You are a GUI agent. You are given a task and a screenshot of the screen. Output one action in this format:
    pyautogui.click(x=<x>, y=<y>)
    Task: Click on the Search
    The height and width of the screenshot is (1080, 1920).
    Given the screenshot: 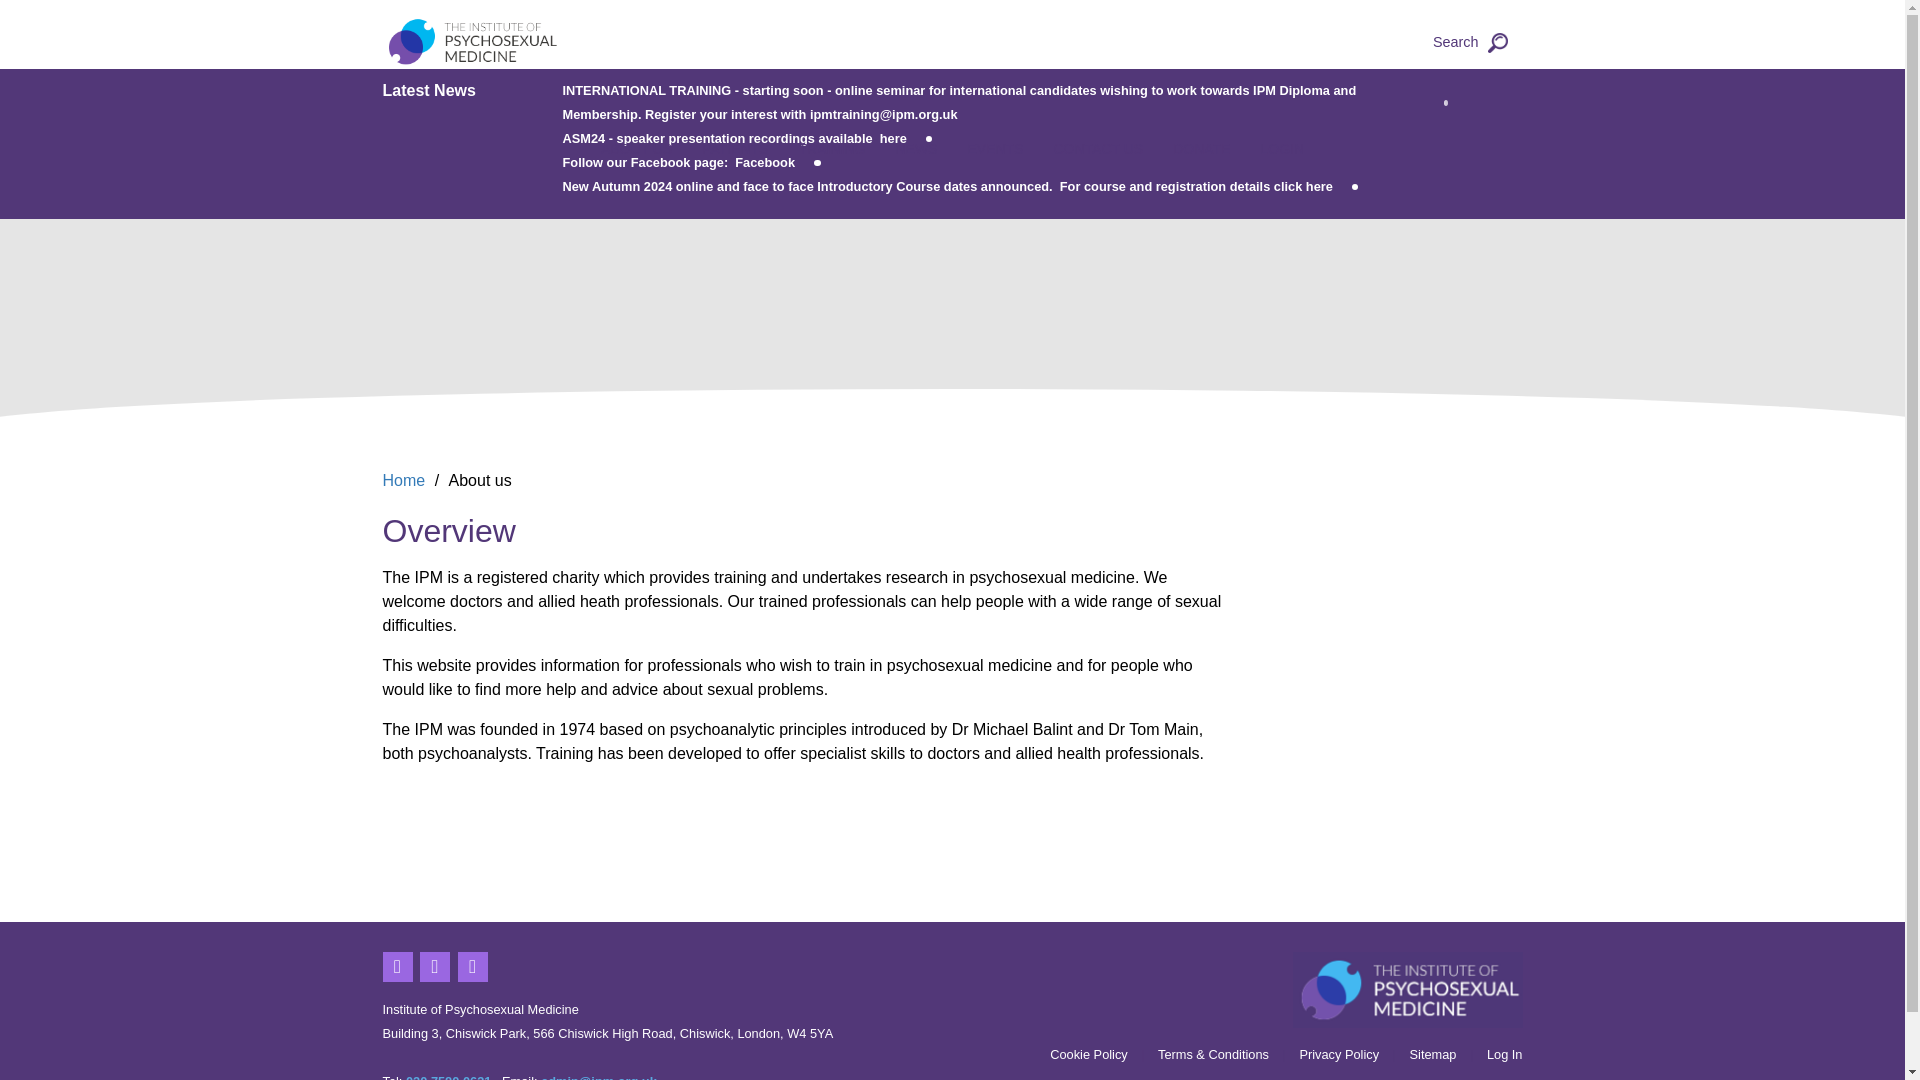 What is the action you would take?
    pyautogui.click(x=1470, y=42)
    